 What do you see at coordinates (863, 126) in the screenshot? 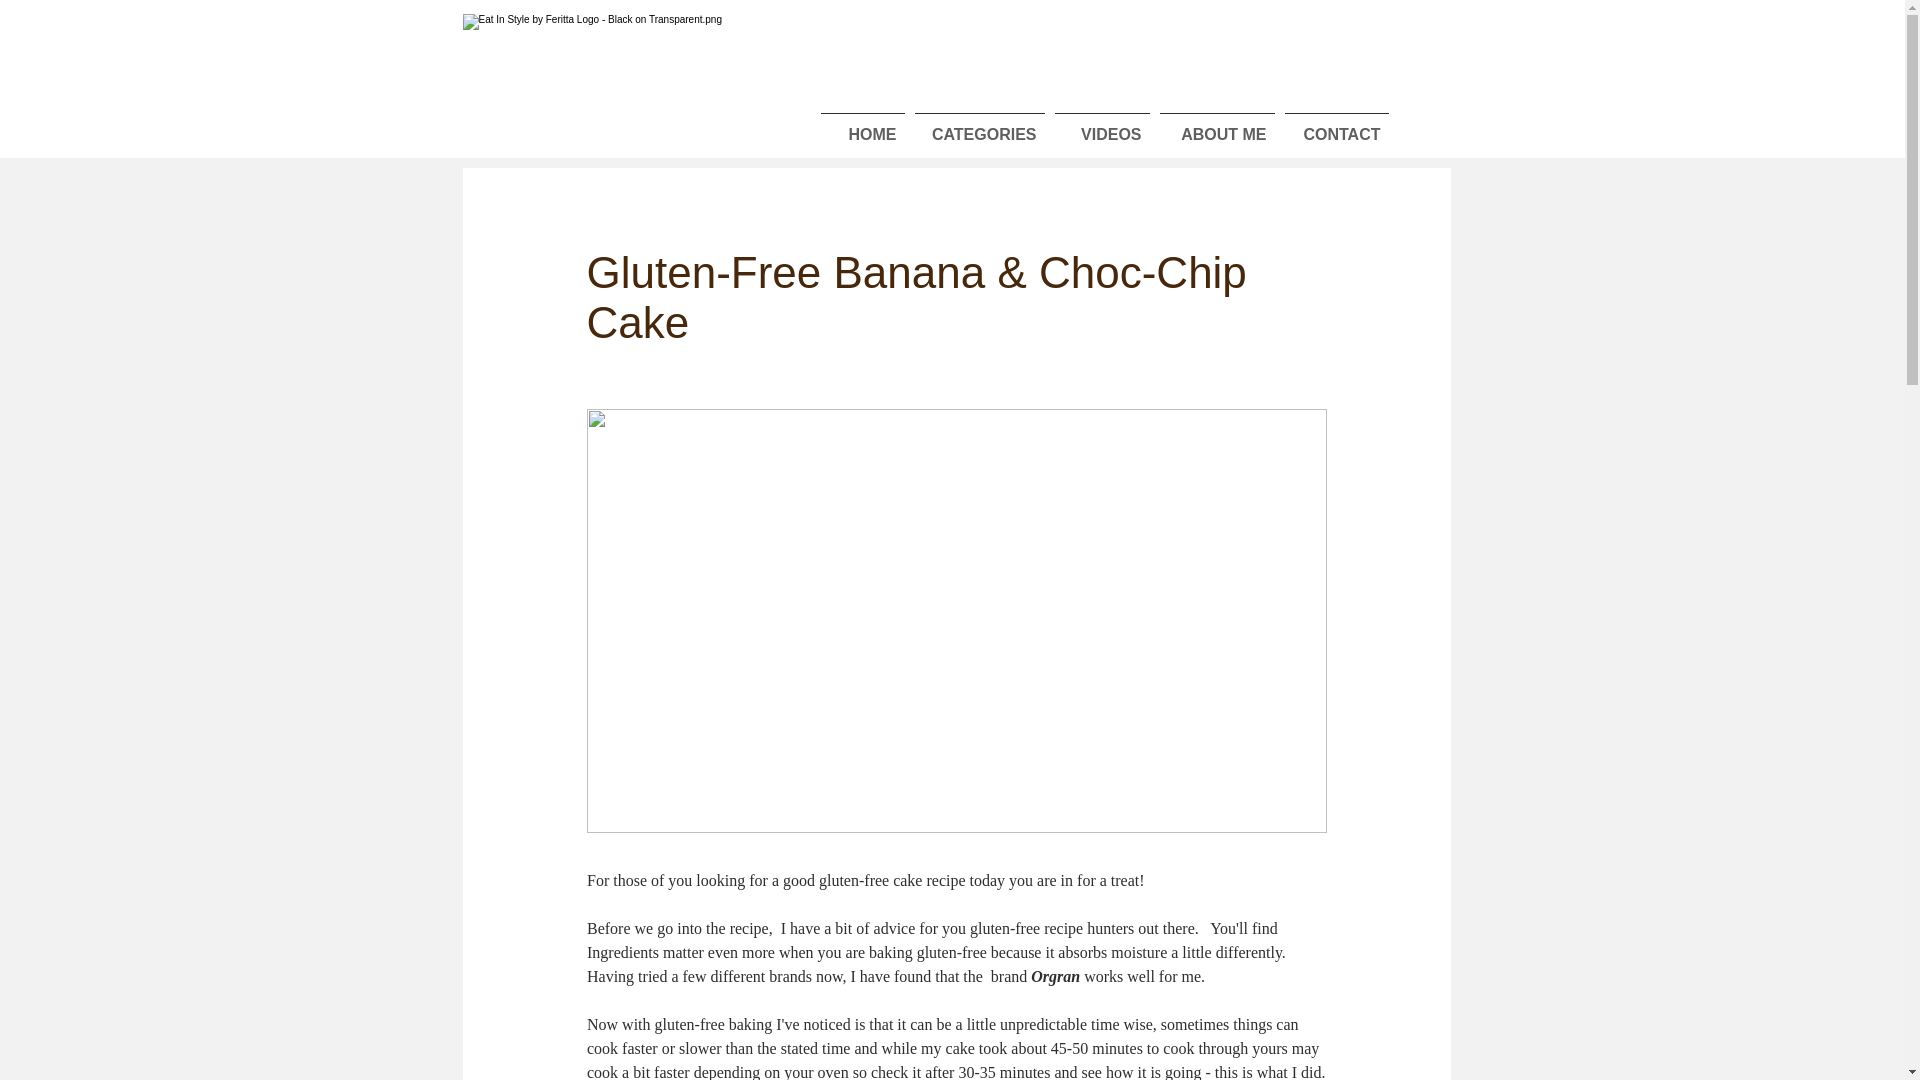
I see `HOME` at bounding box center [863, 126].